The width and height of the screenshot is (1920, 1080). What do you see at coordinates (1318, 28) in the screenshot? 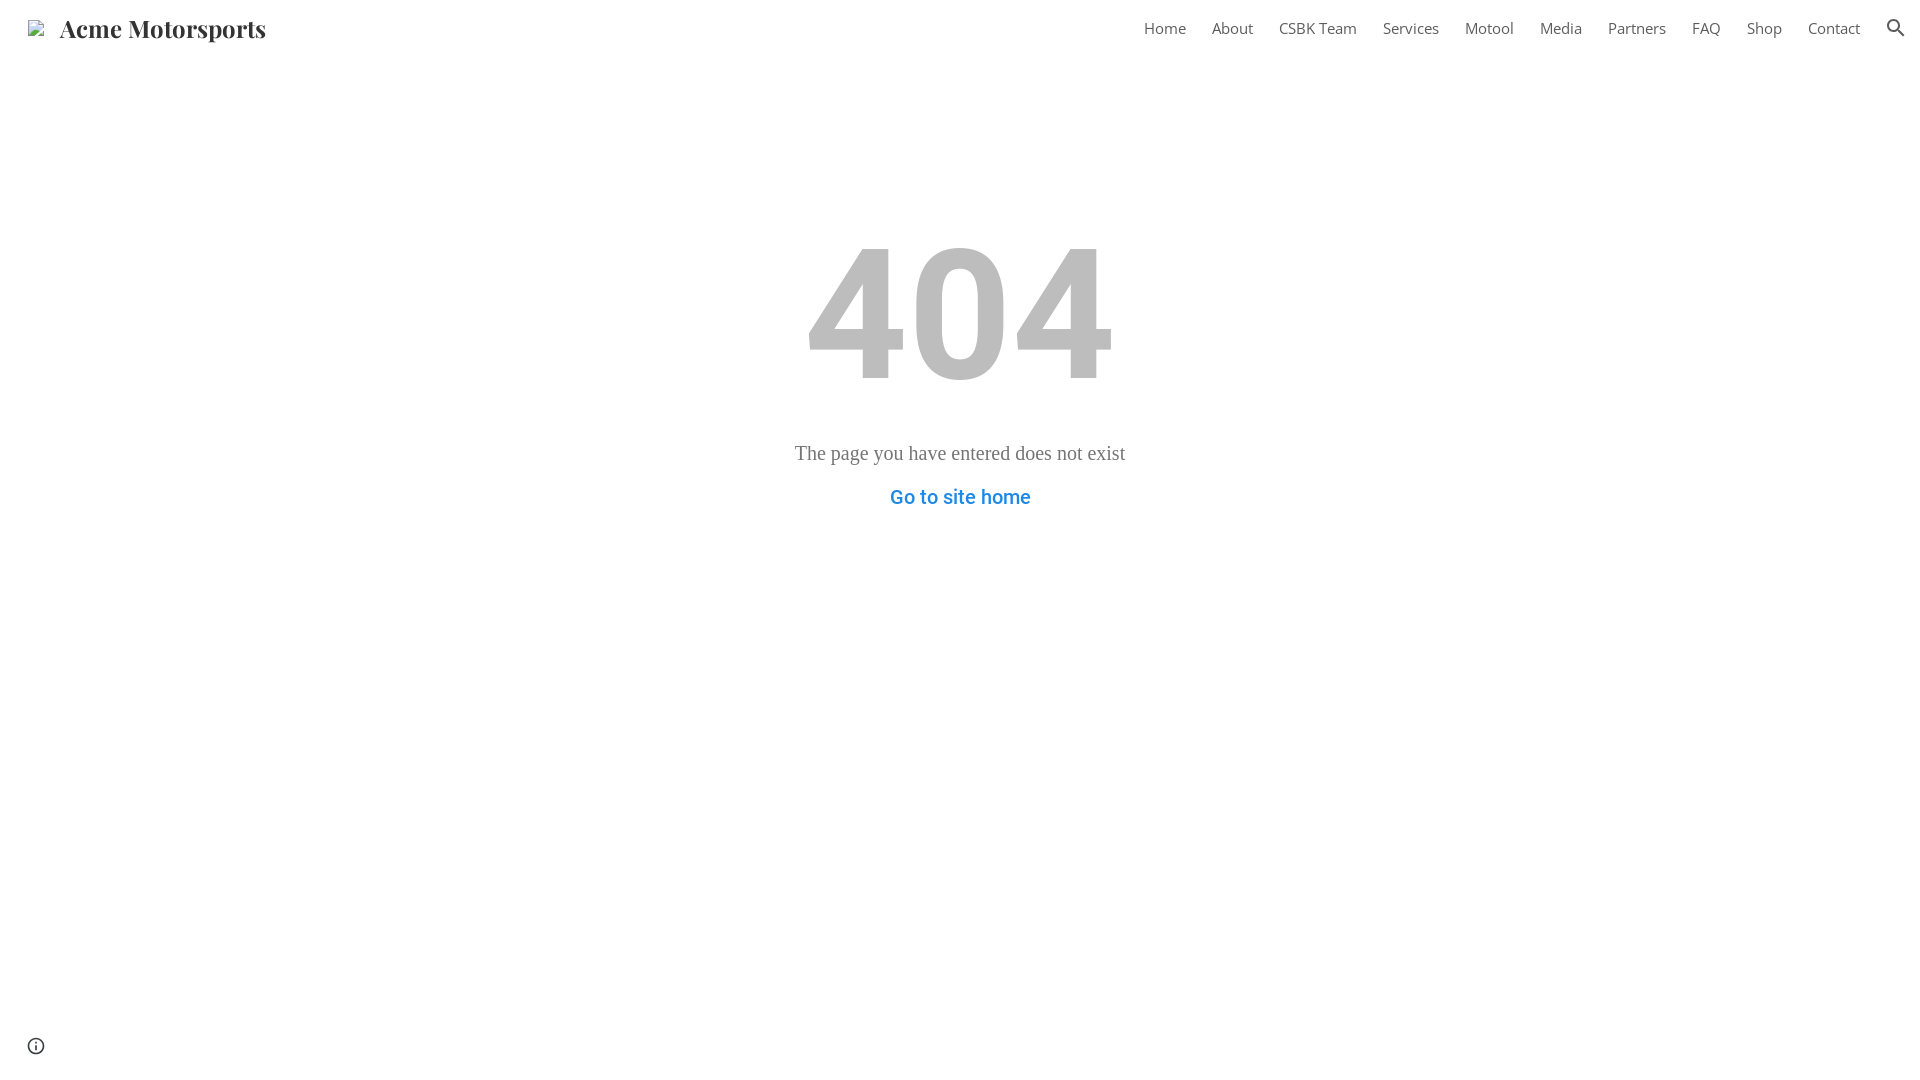
I see `CSBK Team` at bounding box center [1318, 28].